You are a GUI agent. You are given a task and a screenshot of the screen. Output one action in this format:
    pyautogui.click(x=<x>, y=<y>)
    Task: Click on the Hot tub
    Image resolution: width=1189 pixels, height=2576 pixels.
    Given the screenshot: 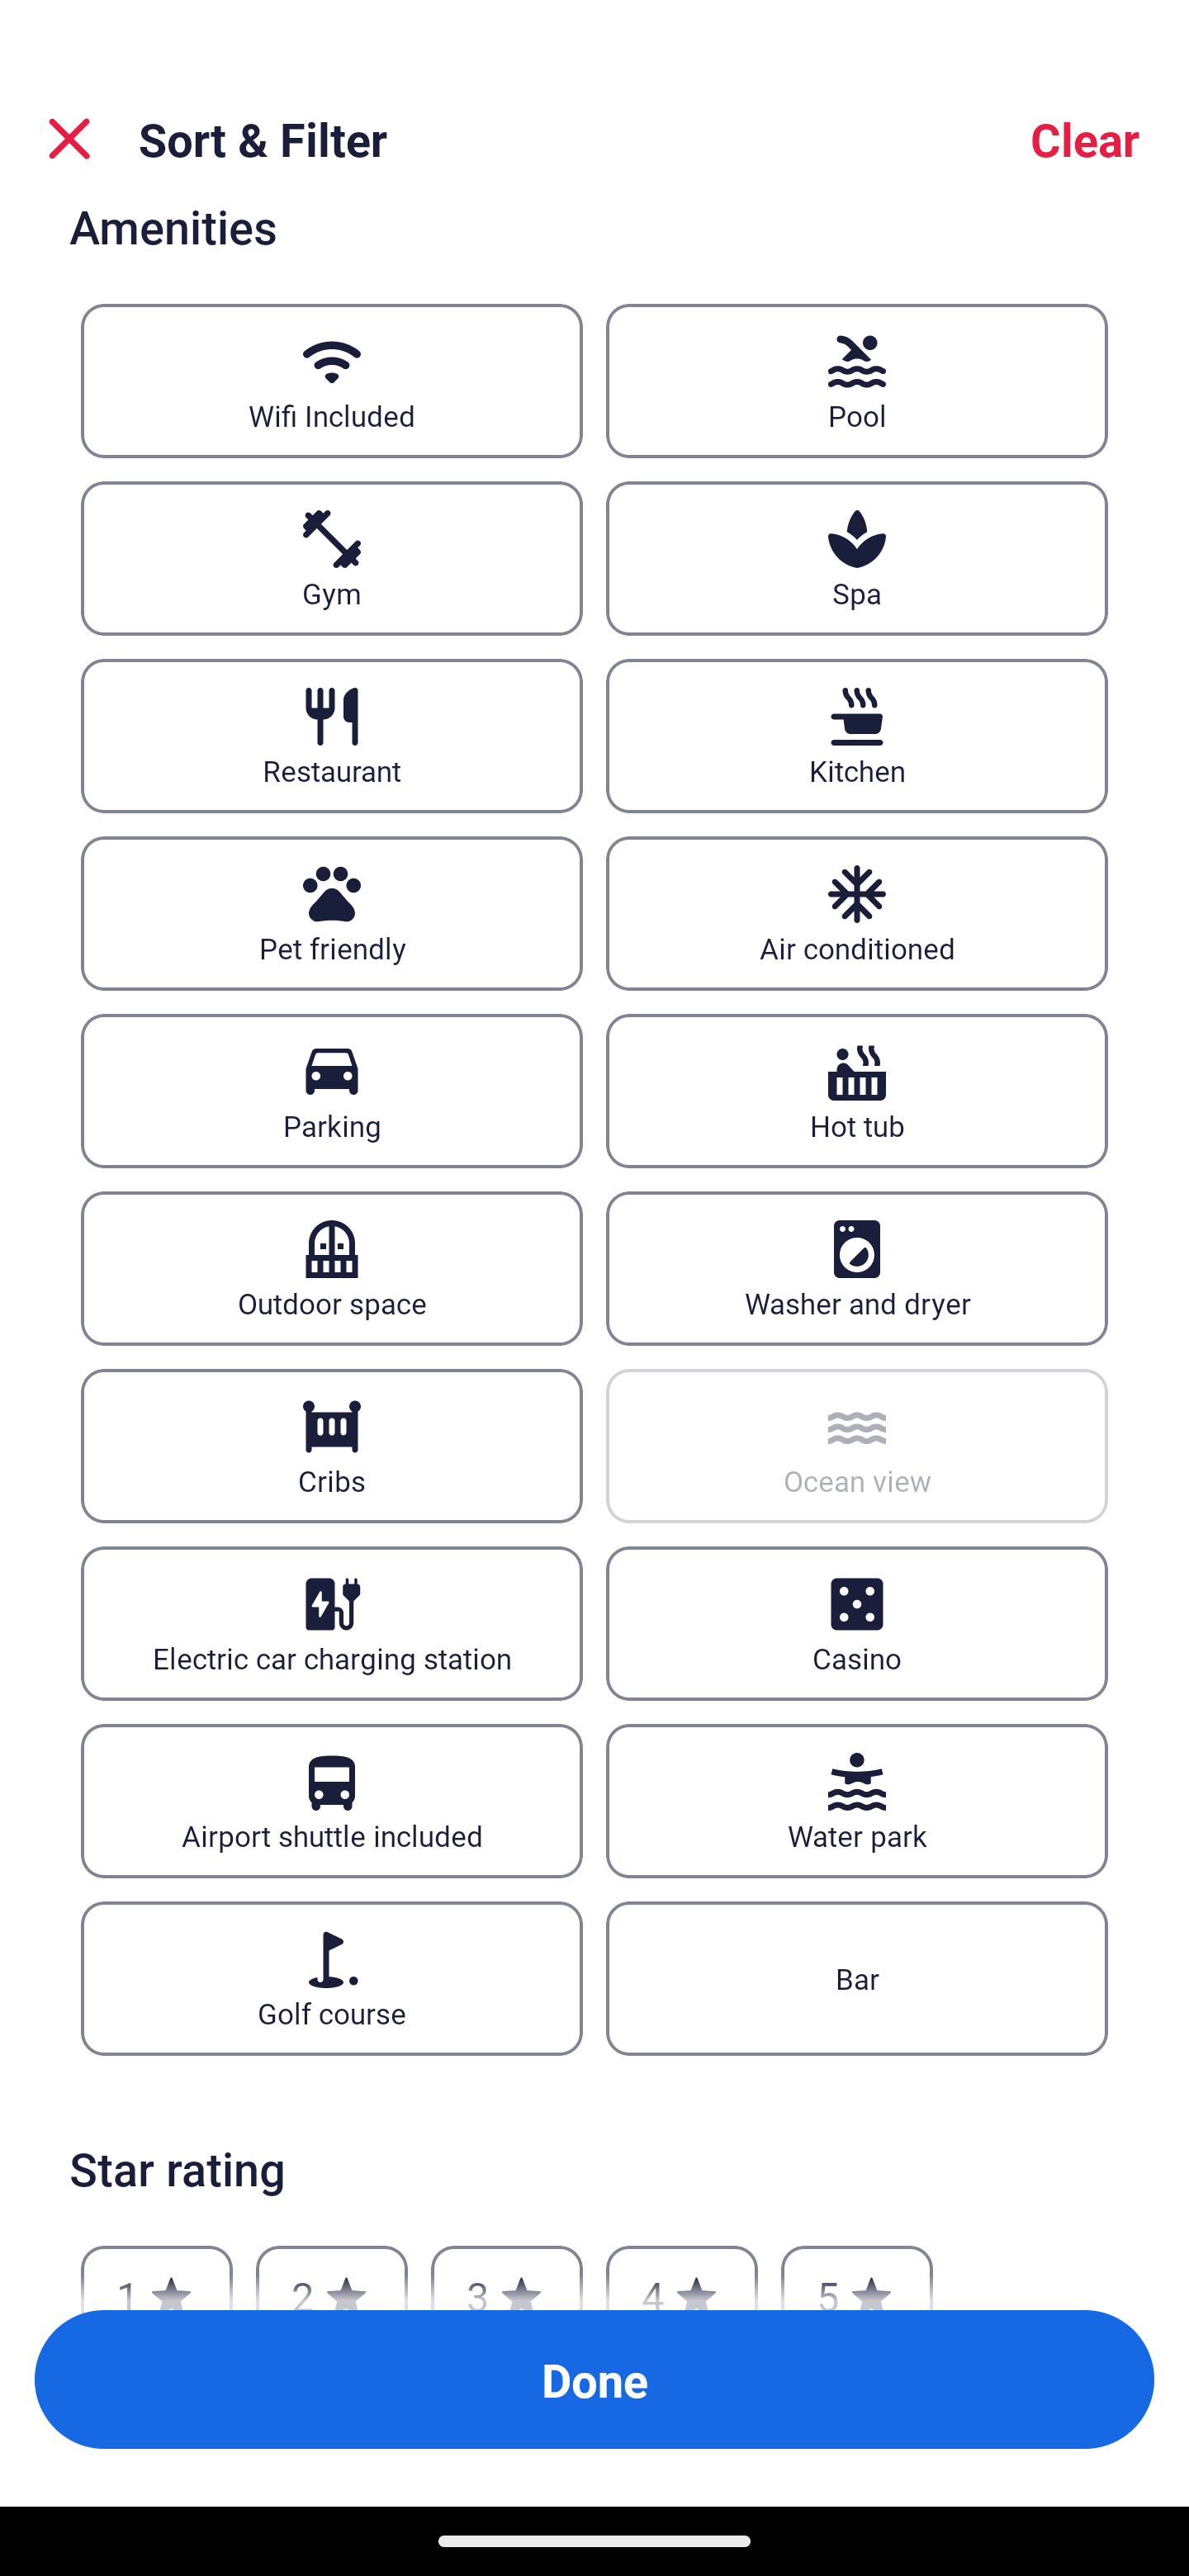 What is the action you would take?
    pyautogui.click(x=857, y=1091)
    